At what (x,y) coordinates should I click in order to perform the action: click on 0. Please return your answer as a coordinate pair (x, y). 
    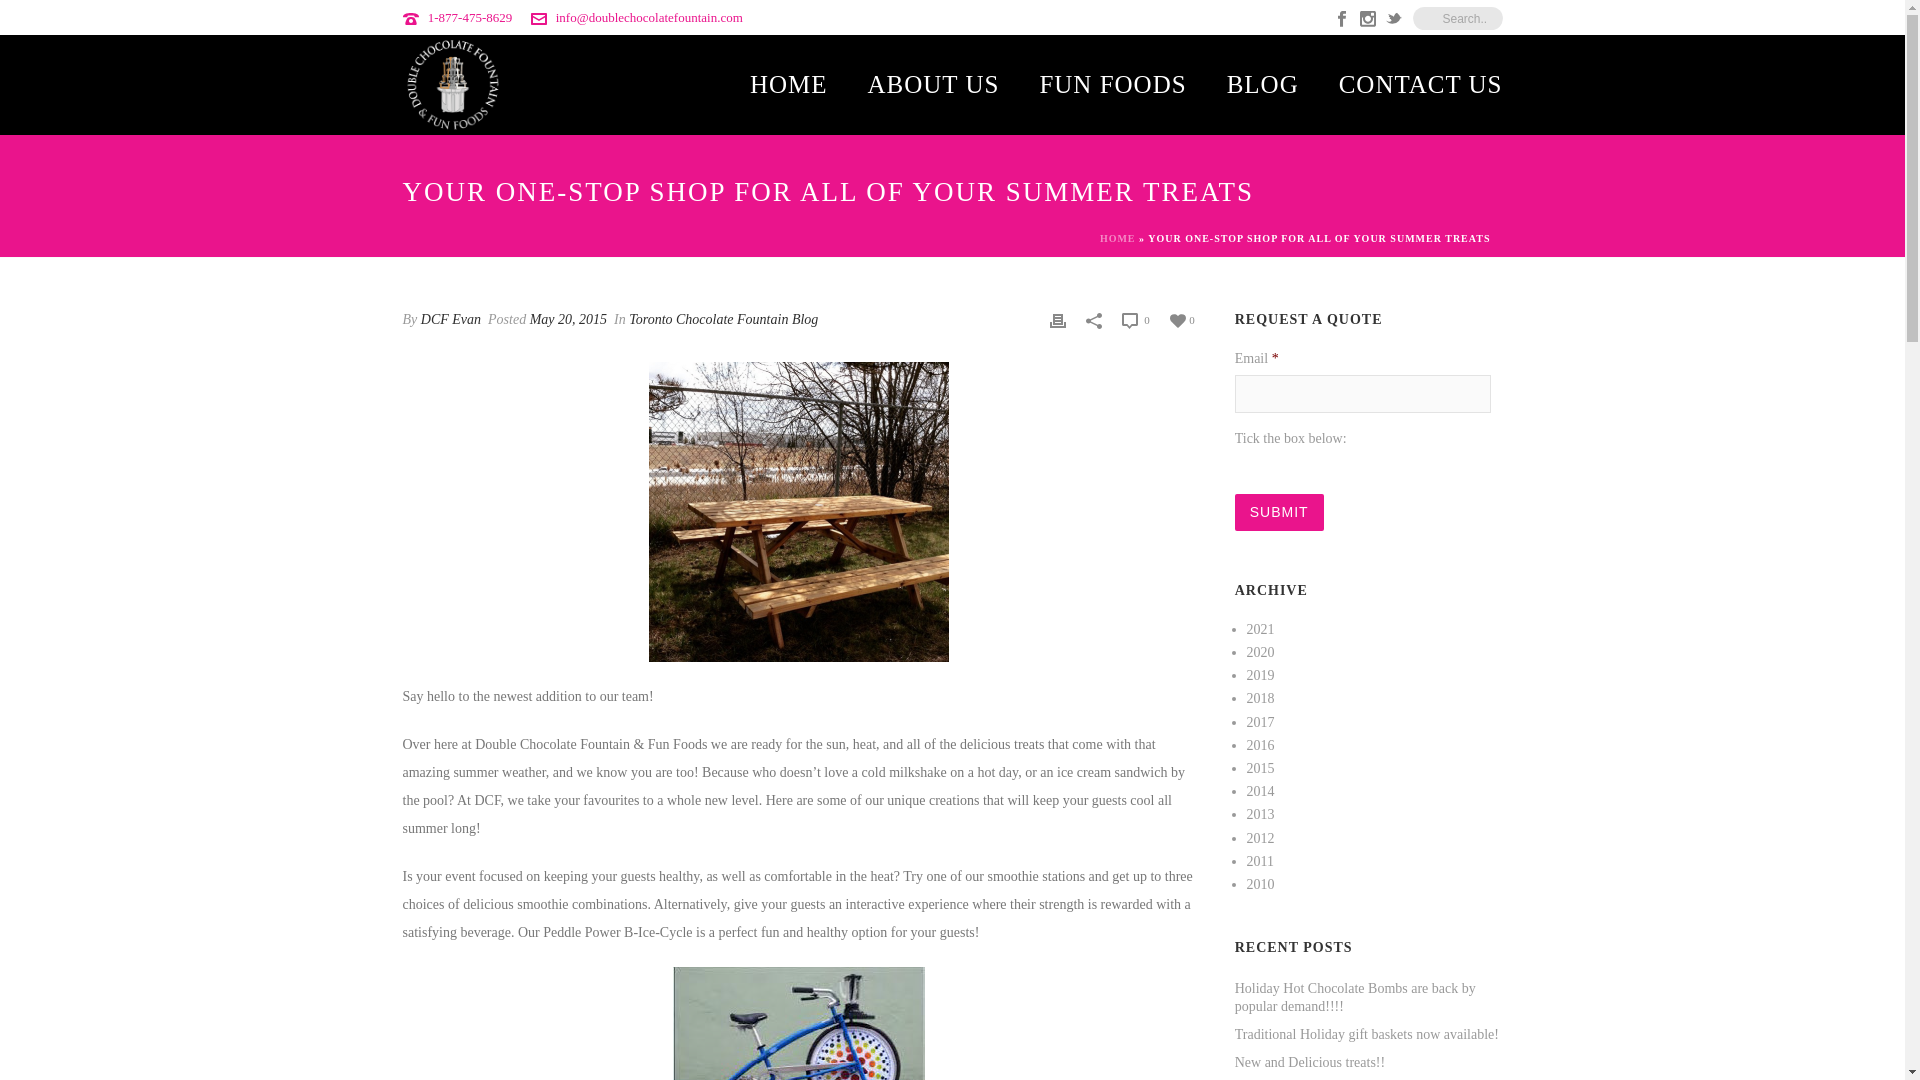
    Looking at the image, I should click on (1134, 319).